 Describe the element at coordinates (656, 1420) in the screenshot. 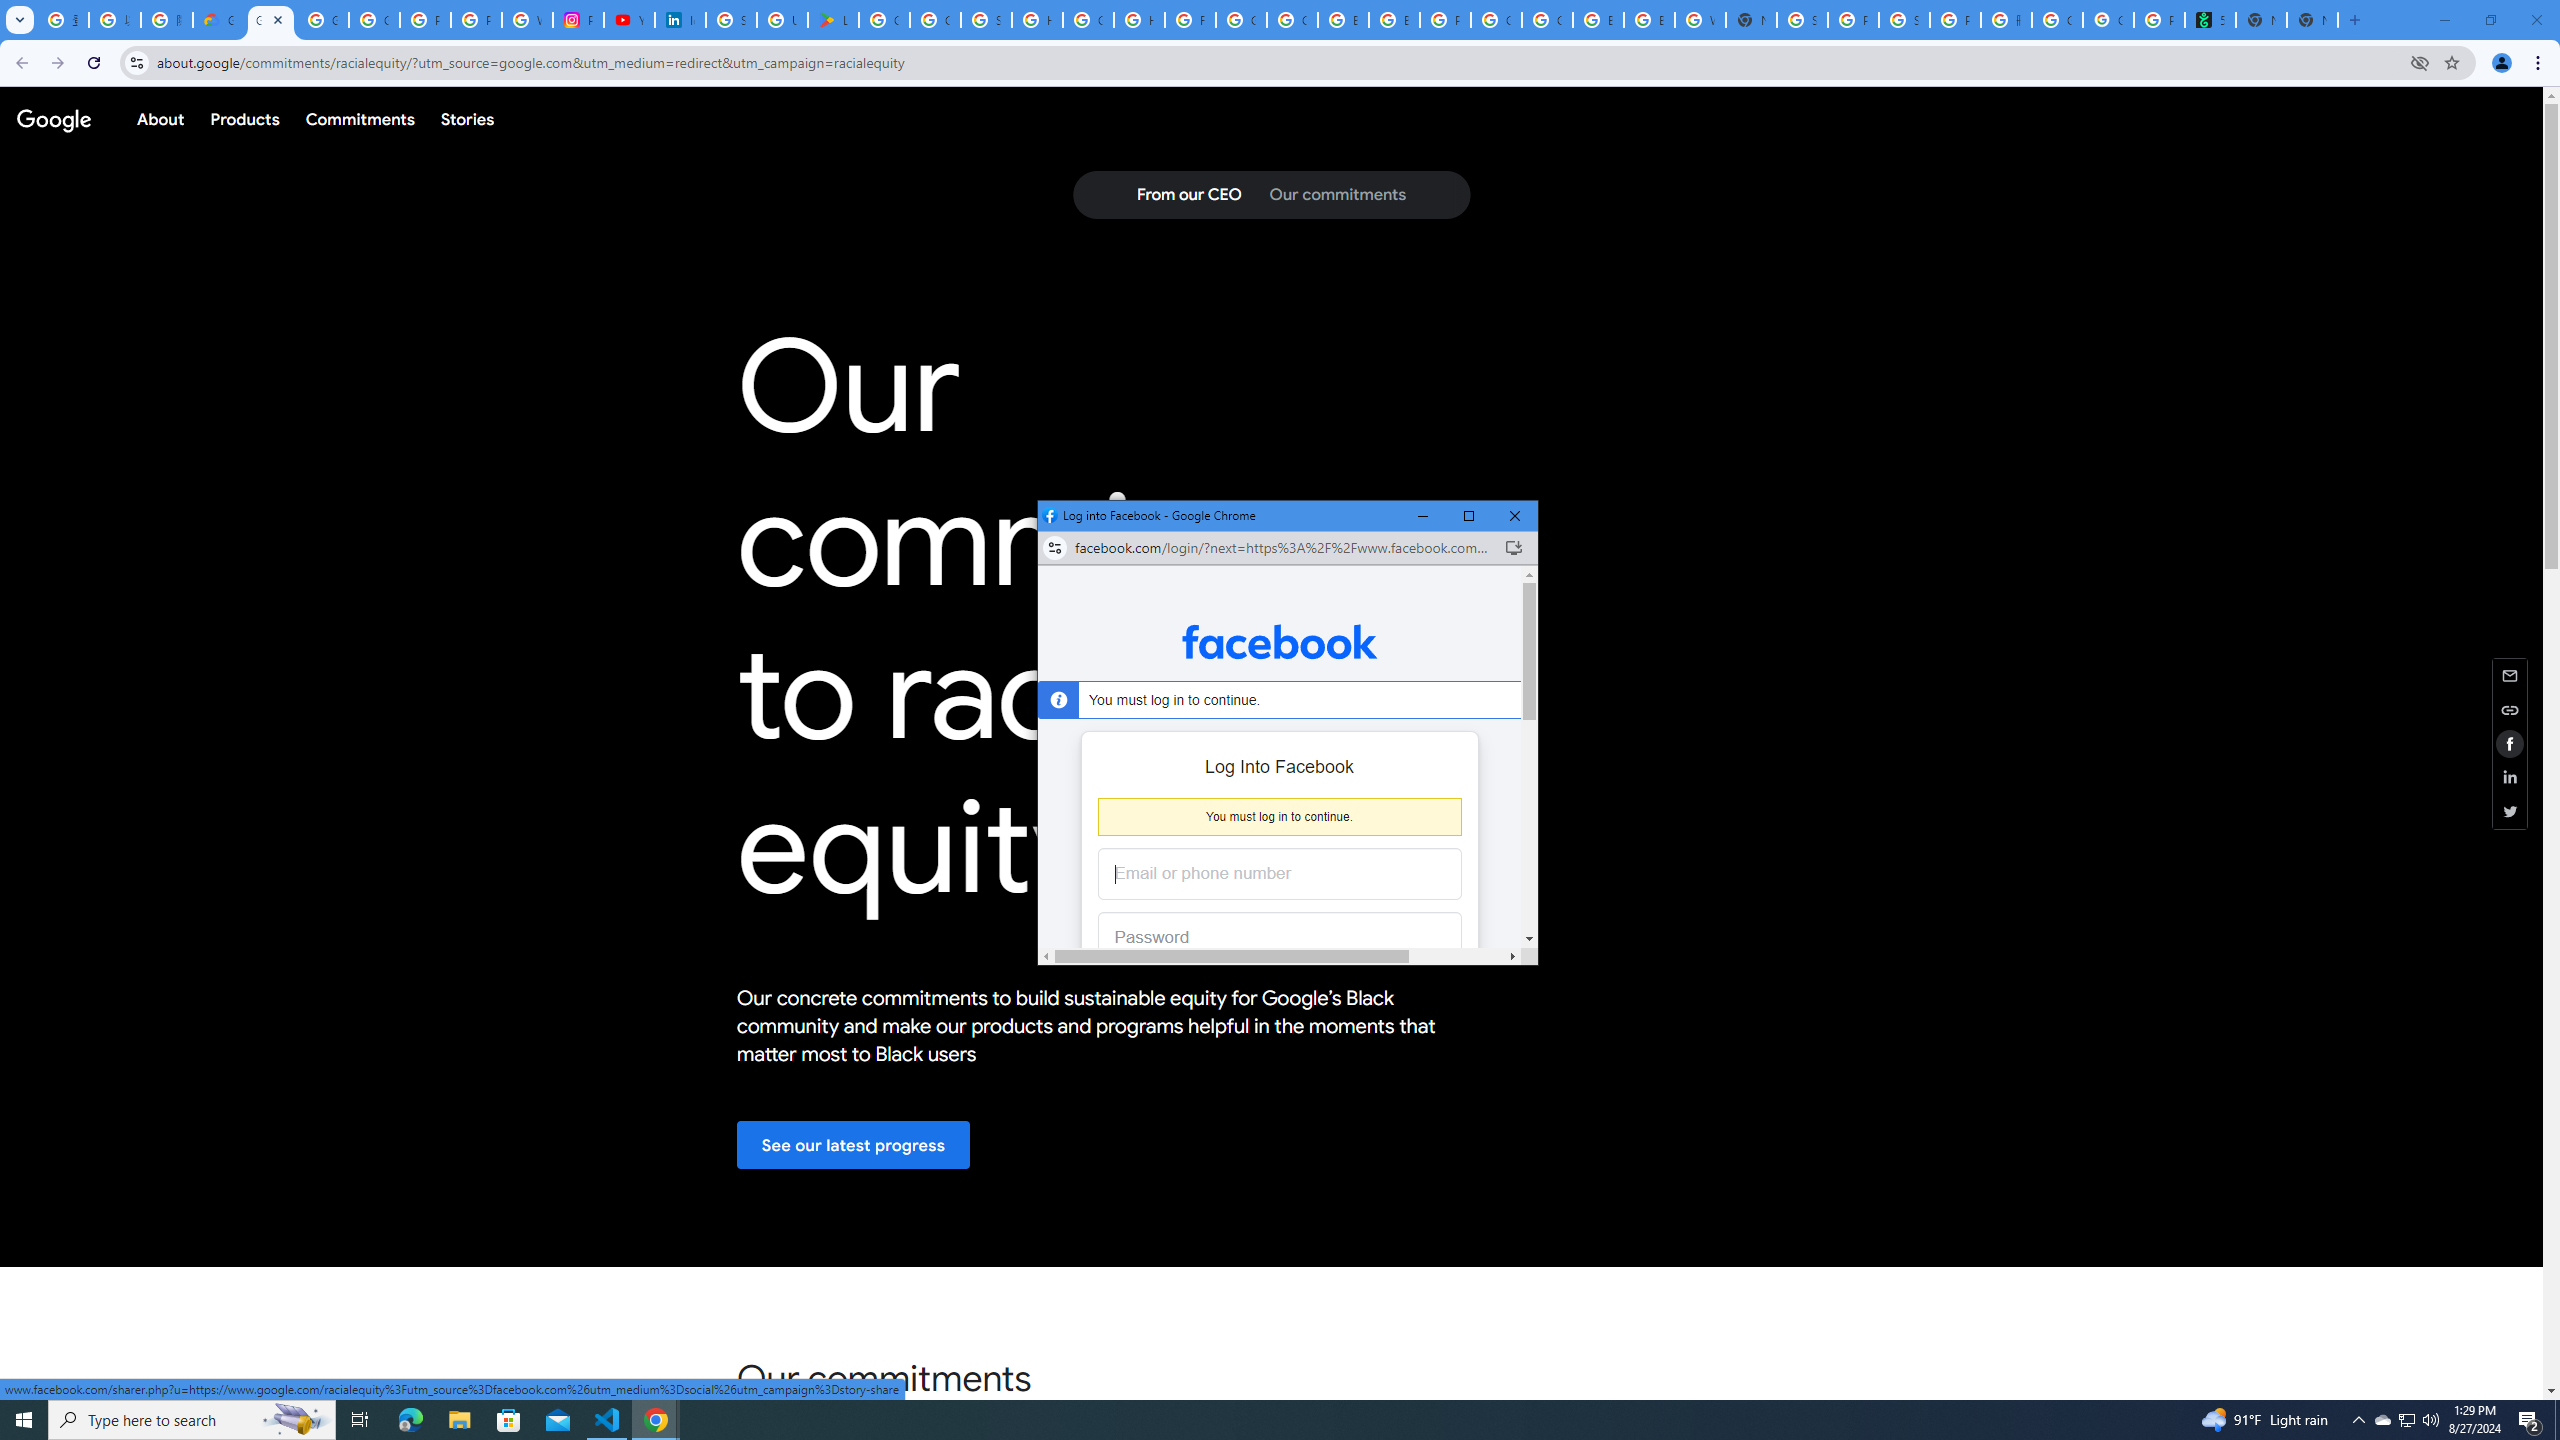

I see `Google Chrome - 4 running windows` at that location.